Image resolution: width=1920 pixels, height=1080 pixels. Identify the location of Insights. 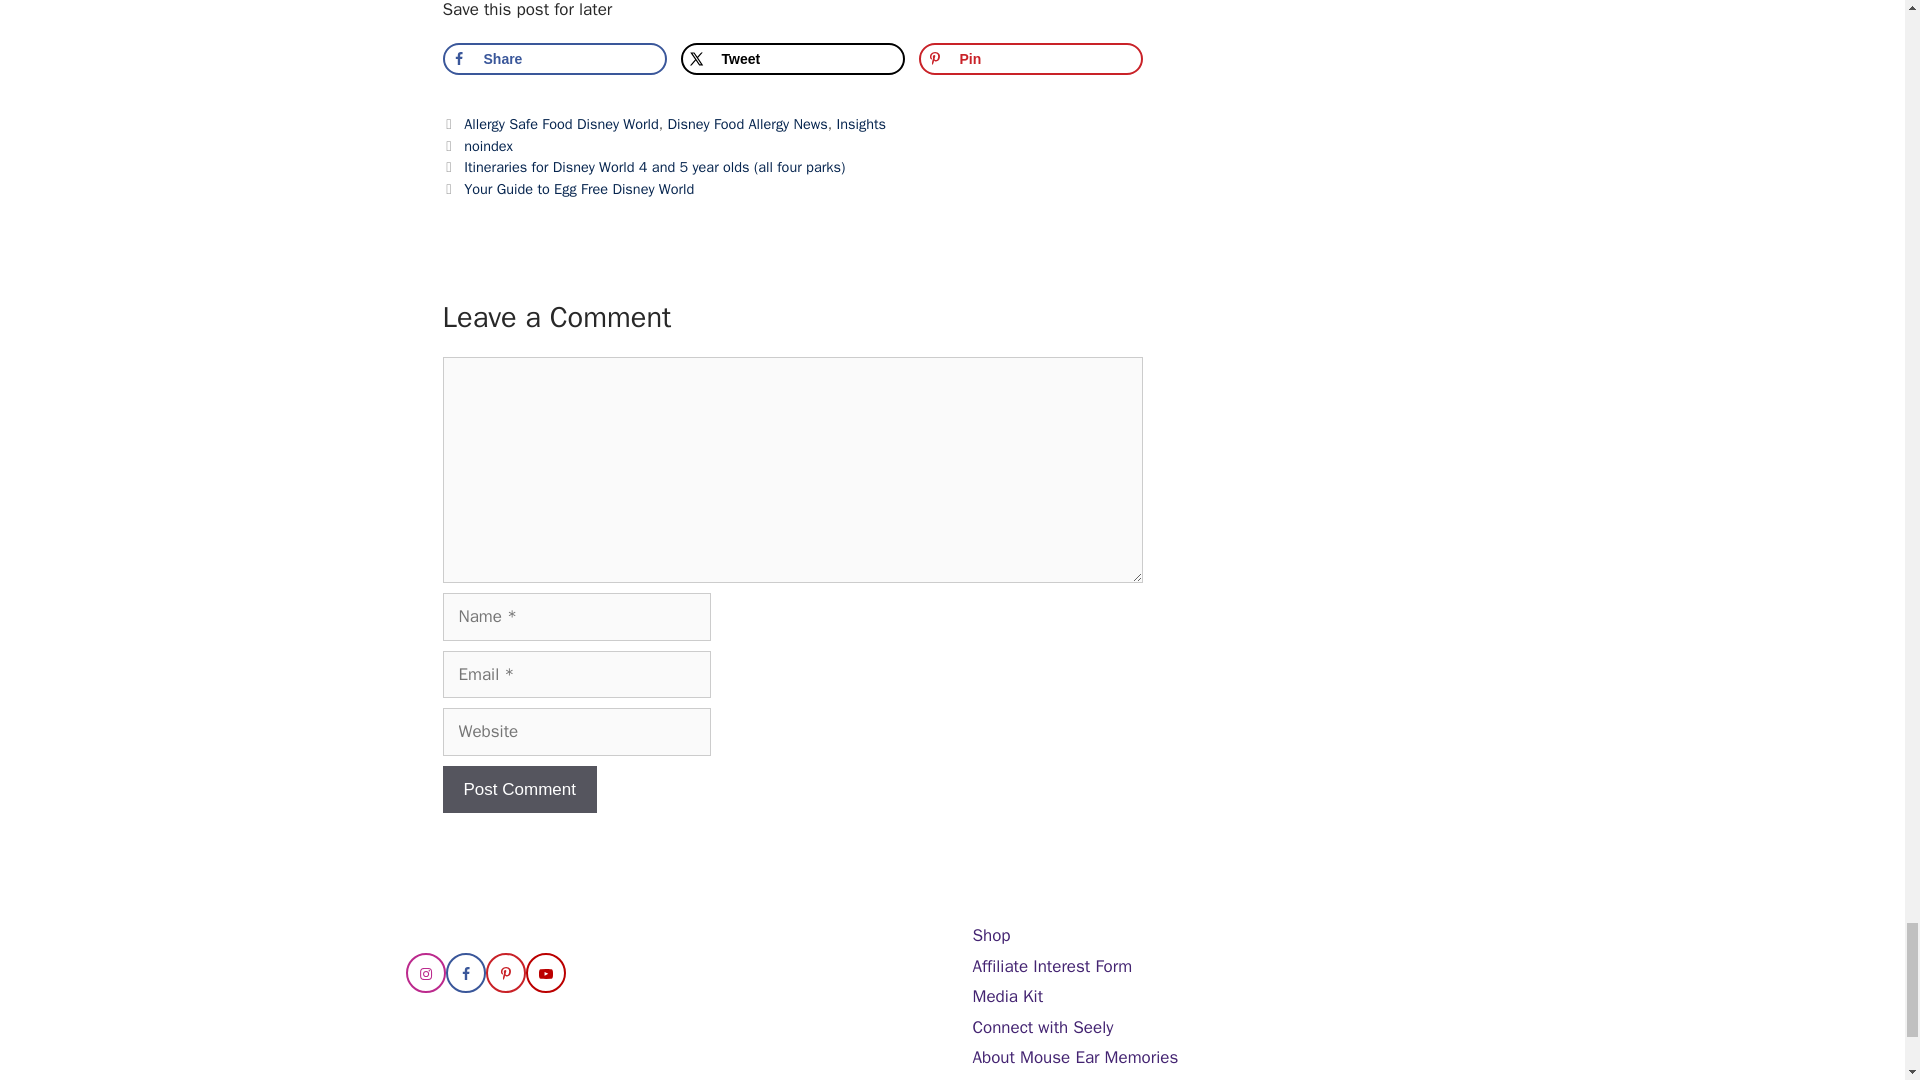
(860, 123).